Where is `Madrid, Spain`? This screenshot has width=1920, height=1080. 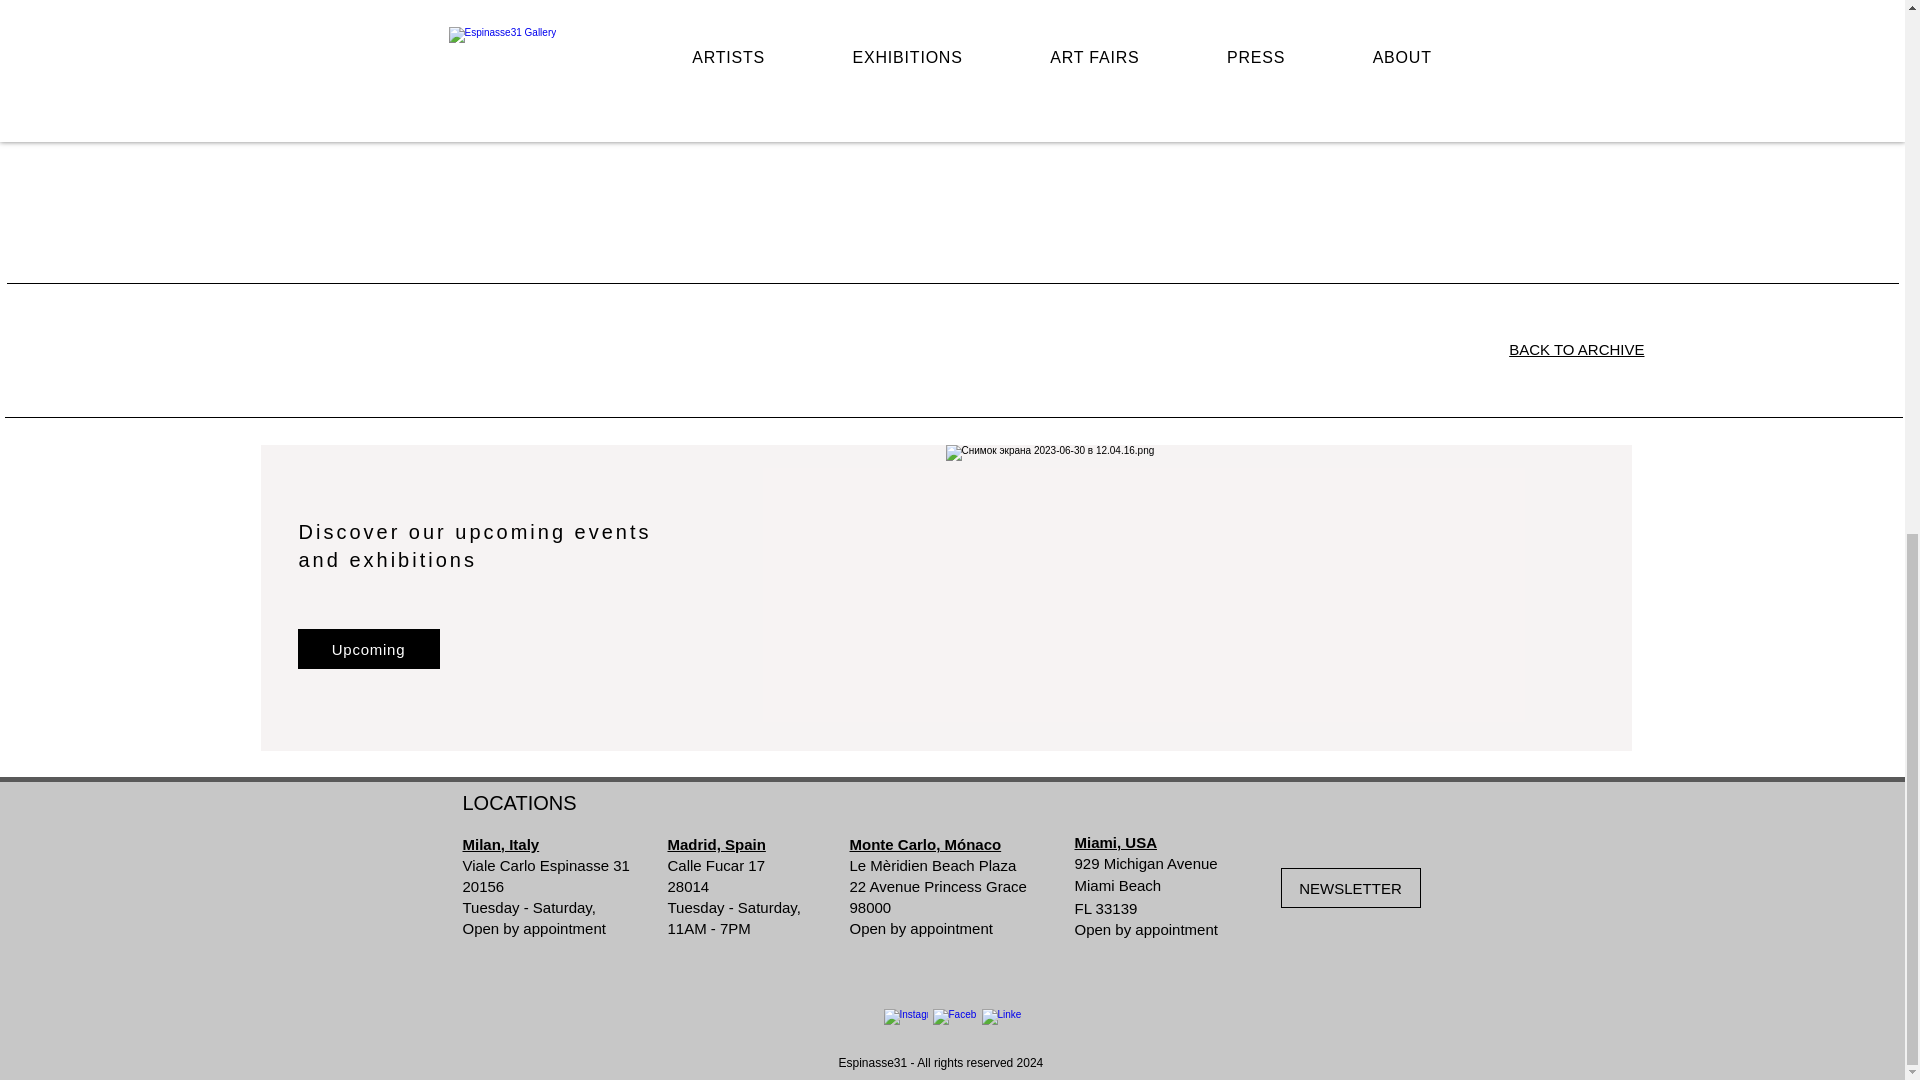
Madrid, Spain is located at coordinates (717, 844).